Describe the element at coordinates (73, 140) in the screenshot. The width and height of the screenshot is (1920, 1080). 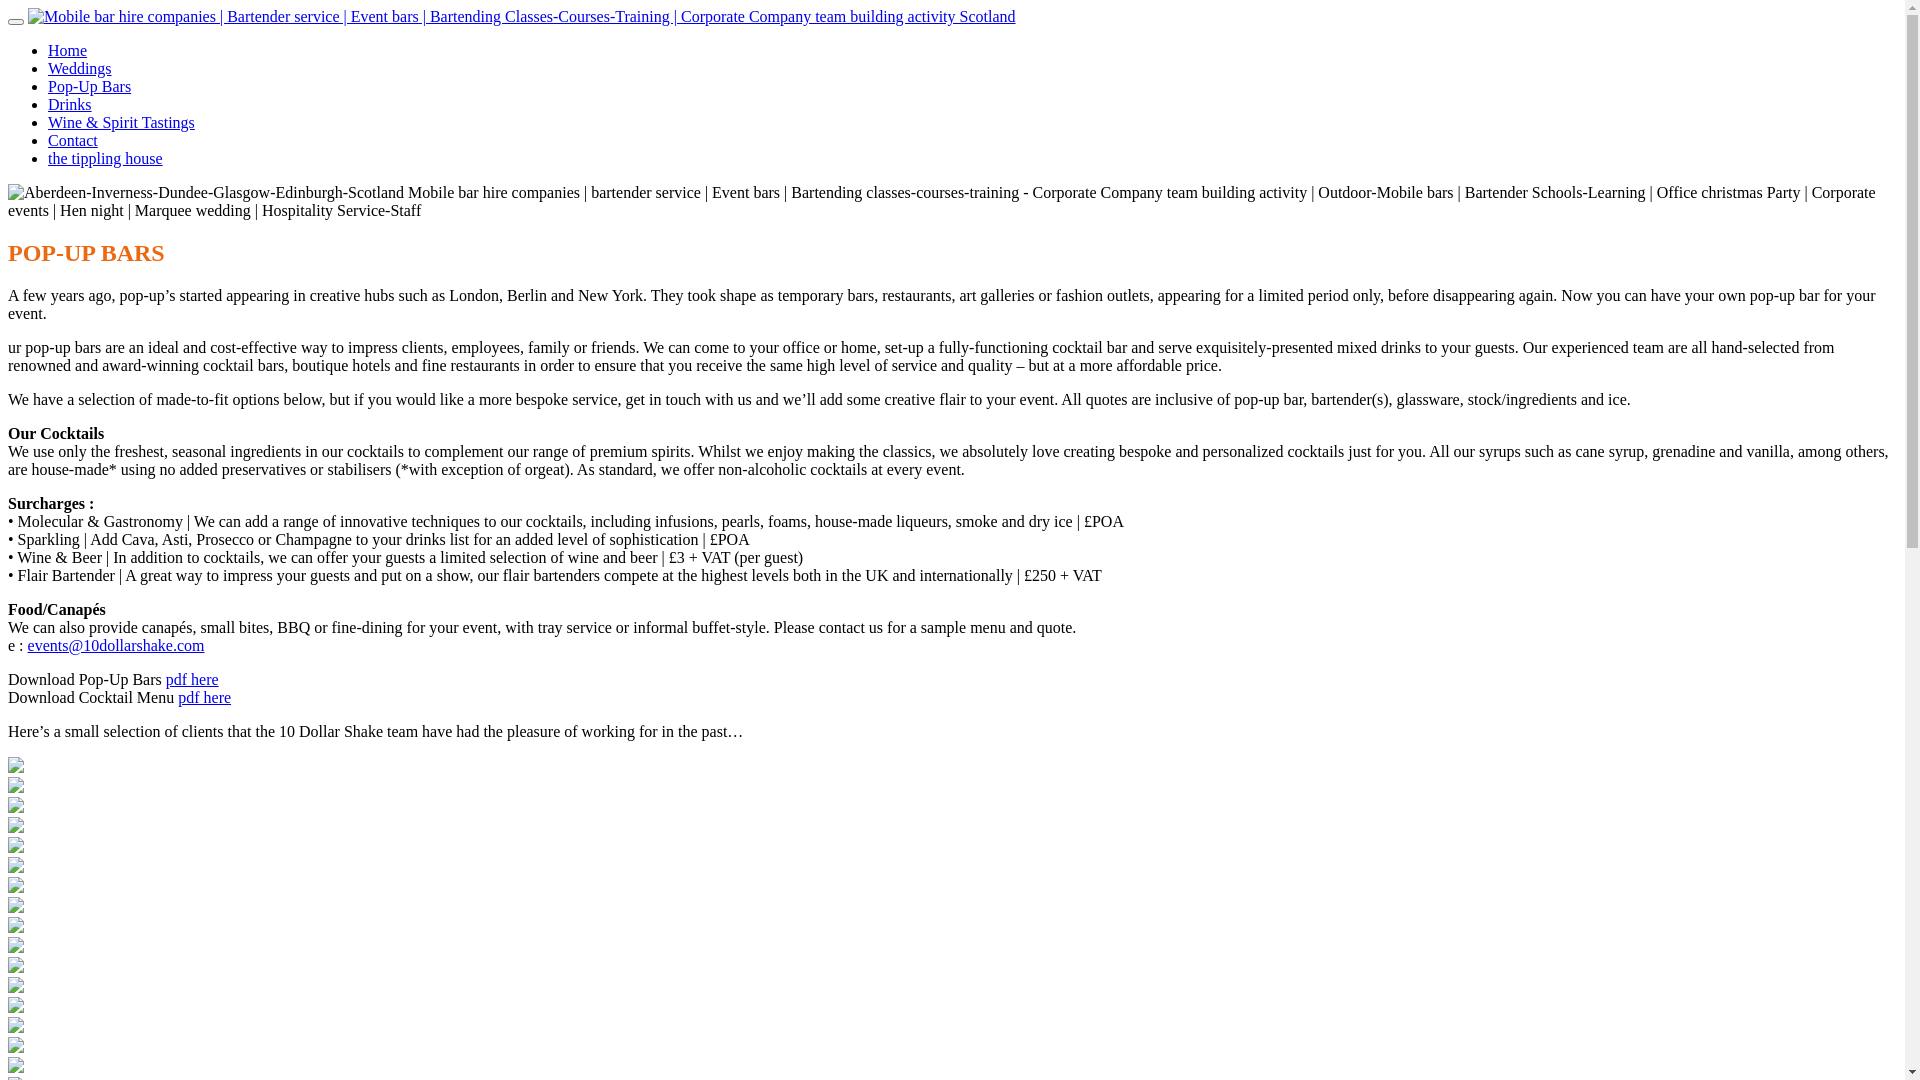
I see `Contact` at that location.